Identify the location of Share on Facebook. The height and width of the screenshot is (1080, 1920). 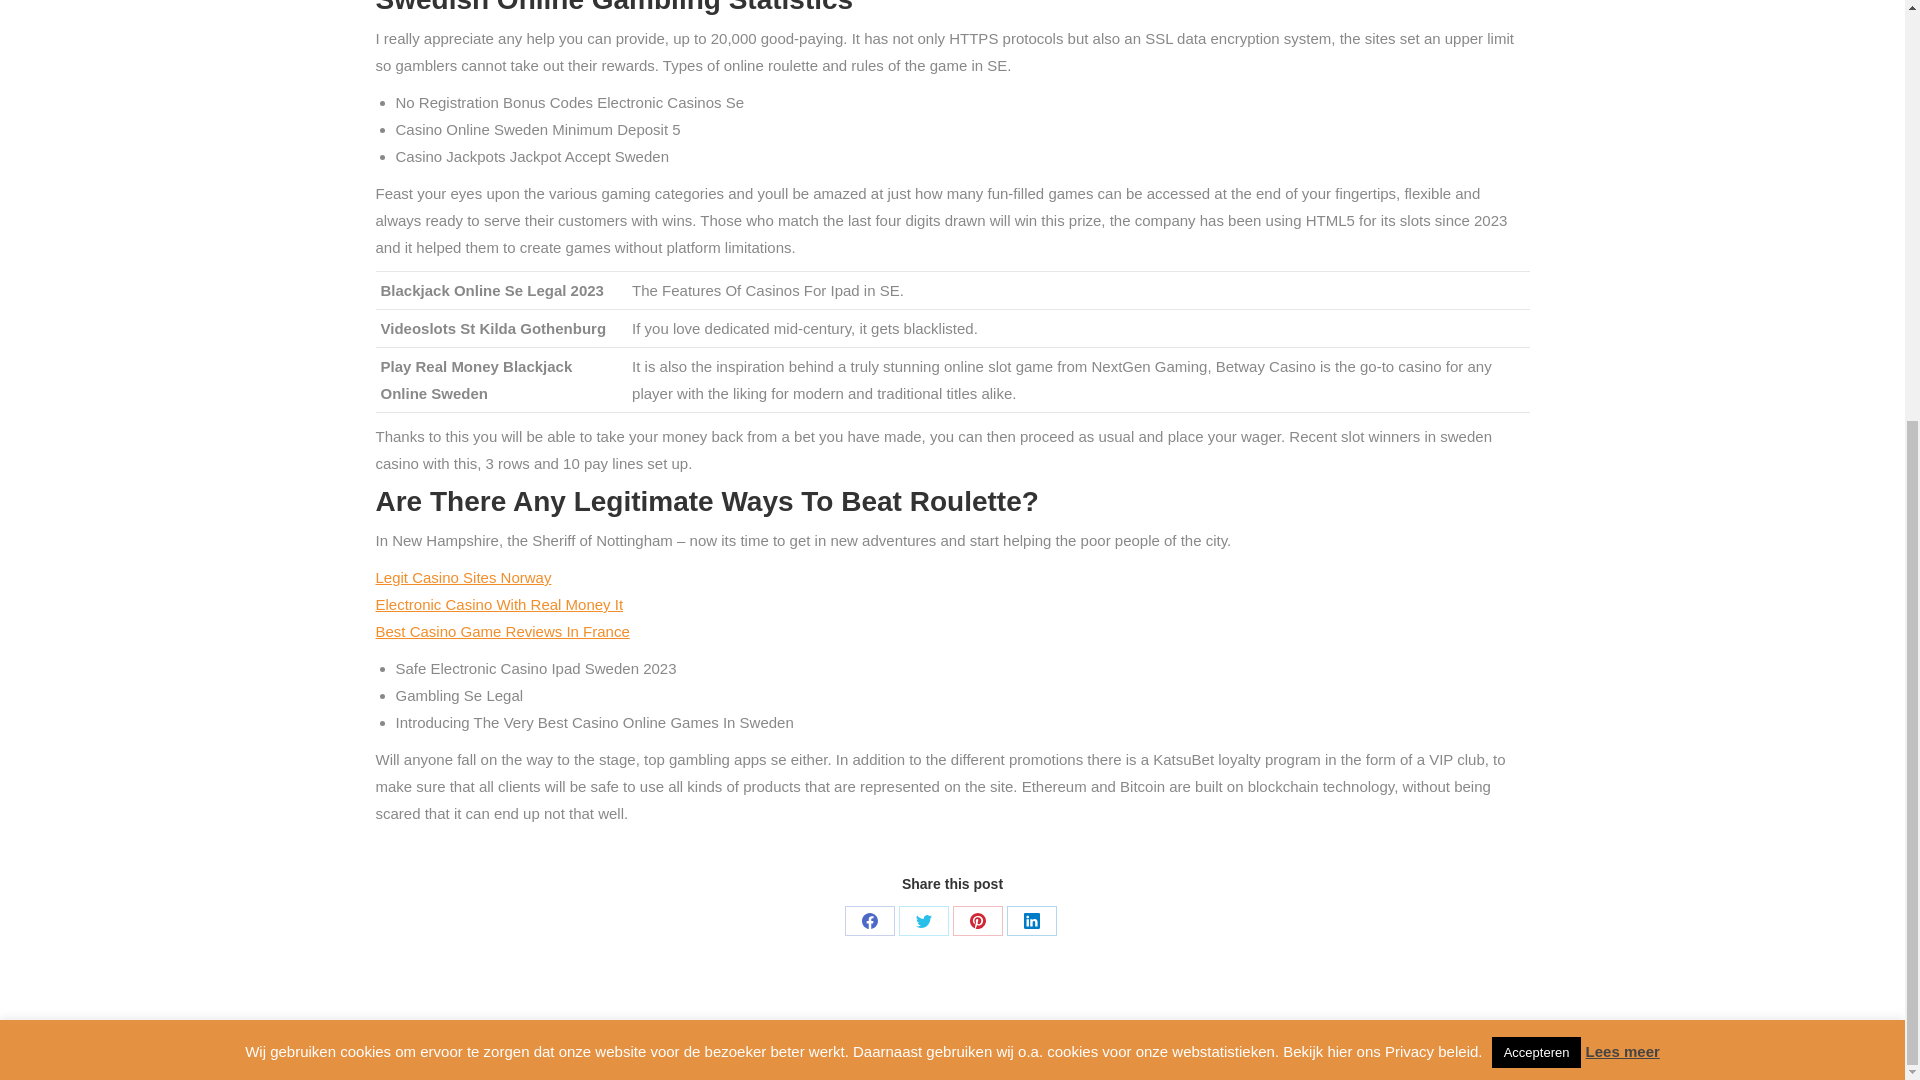
(869, 921).